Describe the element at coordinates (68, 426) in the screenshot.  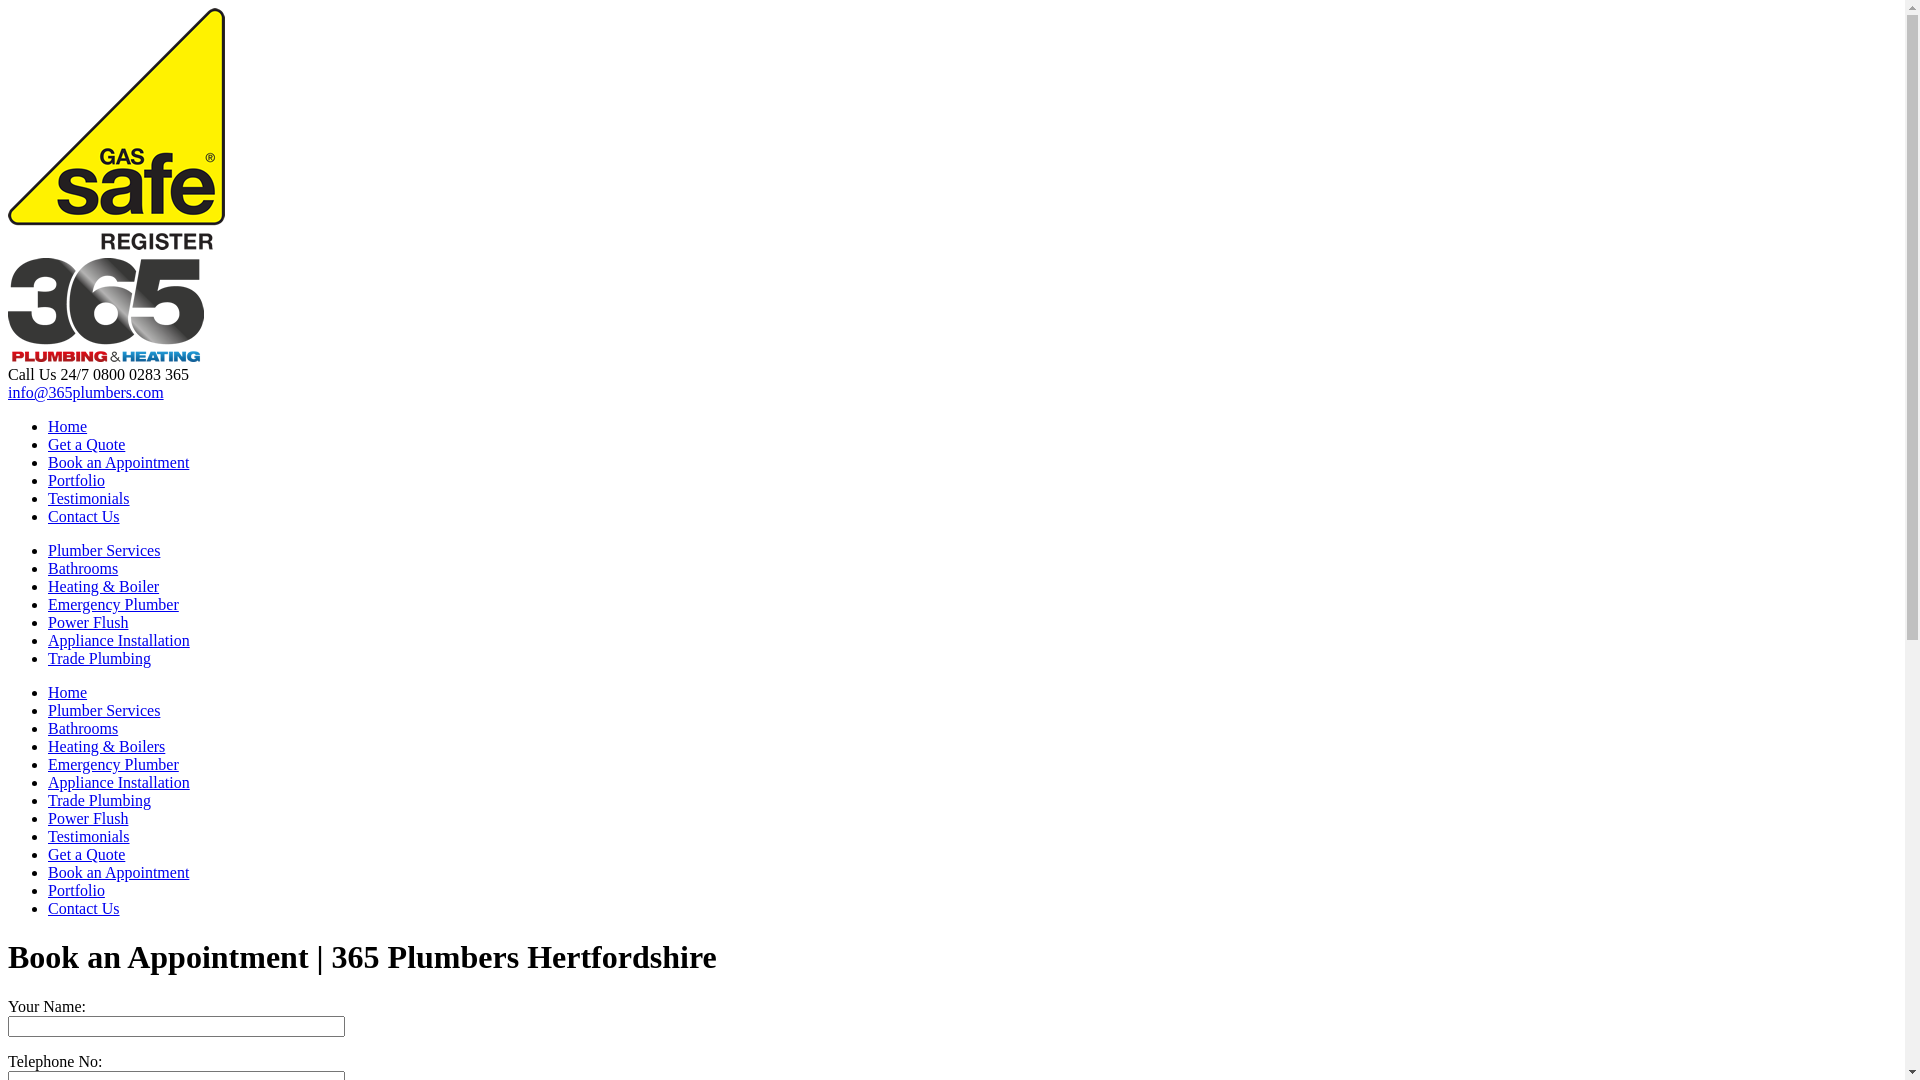
I see `Home` at that location.